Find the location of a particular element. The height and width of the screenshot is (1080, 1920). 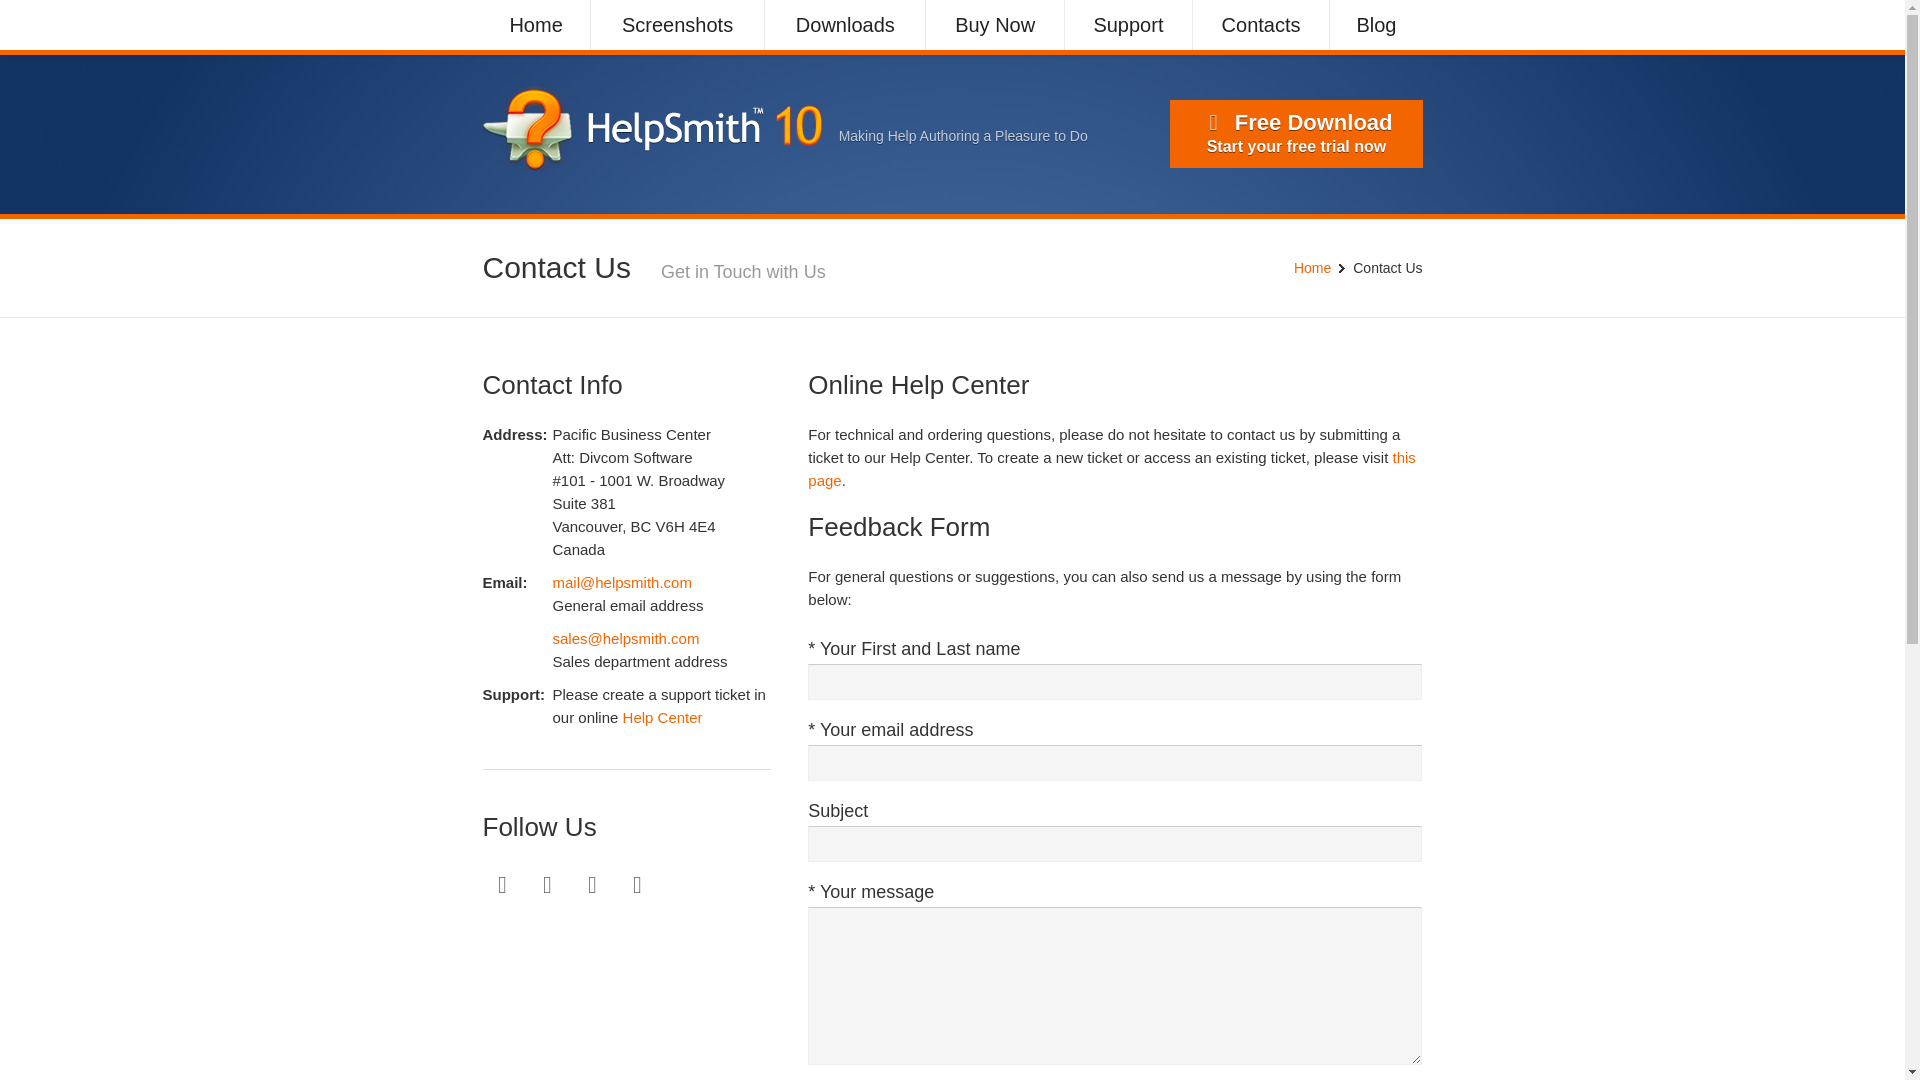

this page is located at coordinates (1112, 469).